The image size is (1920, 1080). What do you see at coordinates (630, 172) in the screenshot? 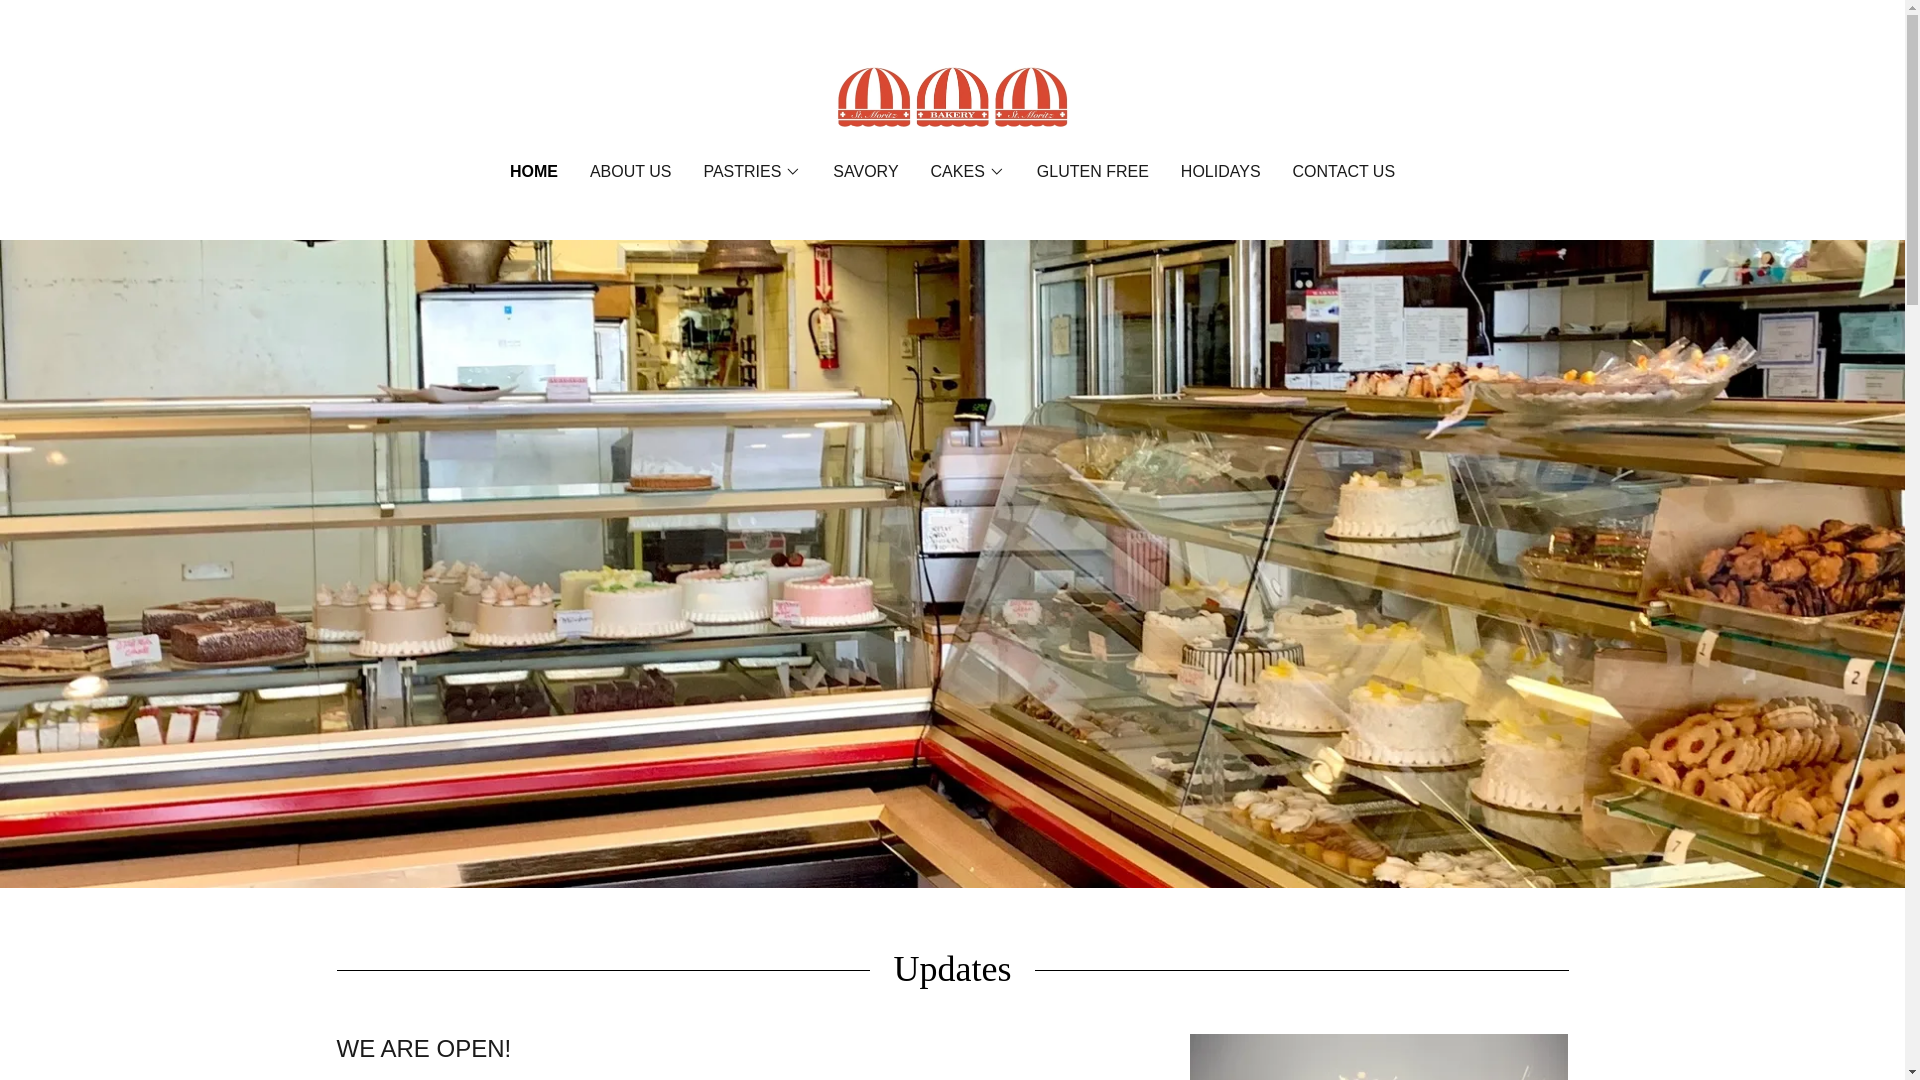
I see `ABOUT US` at bounding box center [630, 172].